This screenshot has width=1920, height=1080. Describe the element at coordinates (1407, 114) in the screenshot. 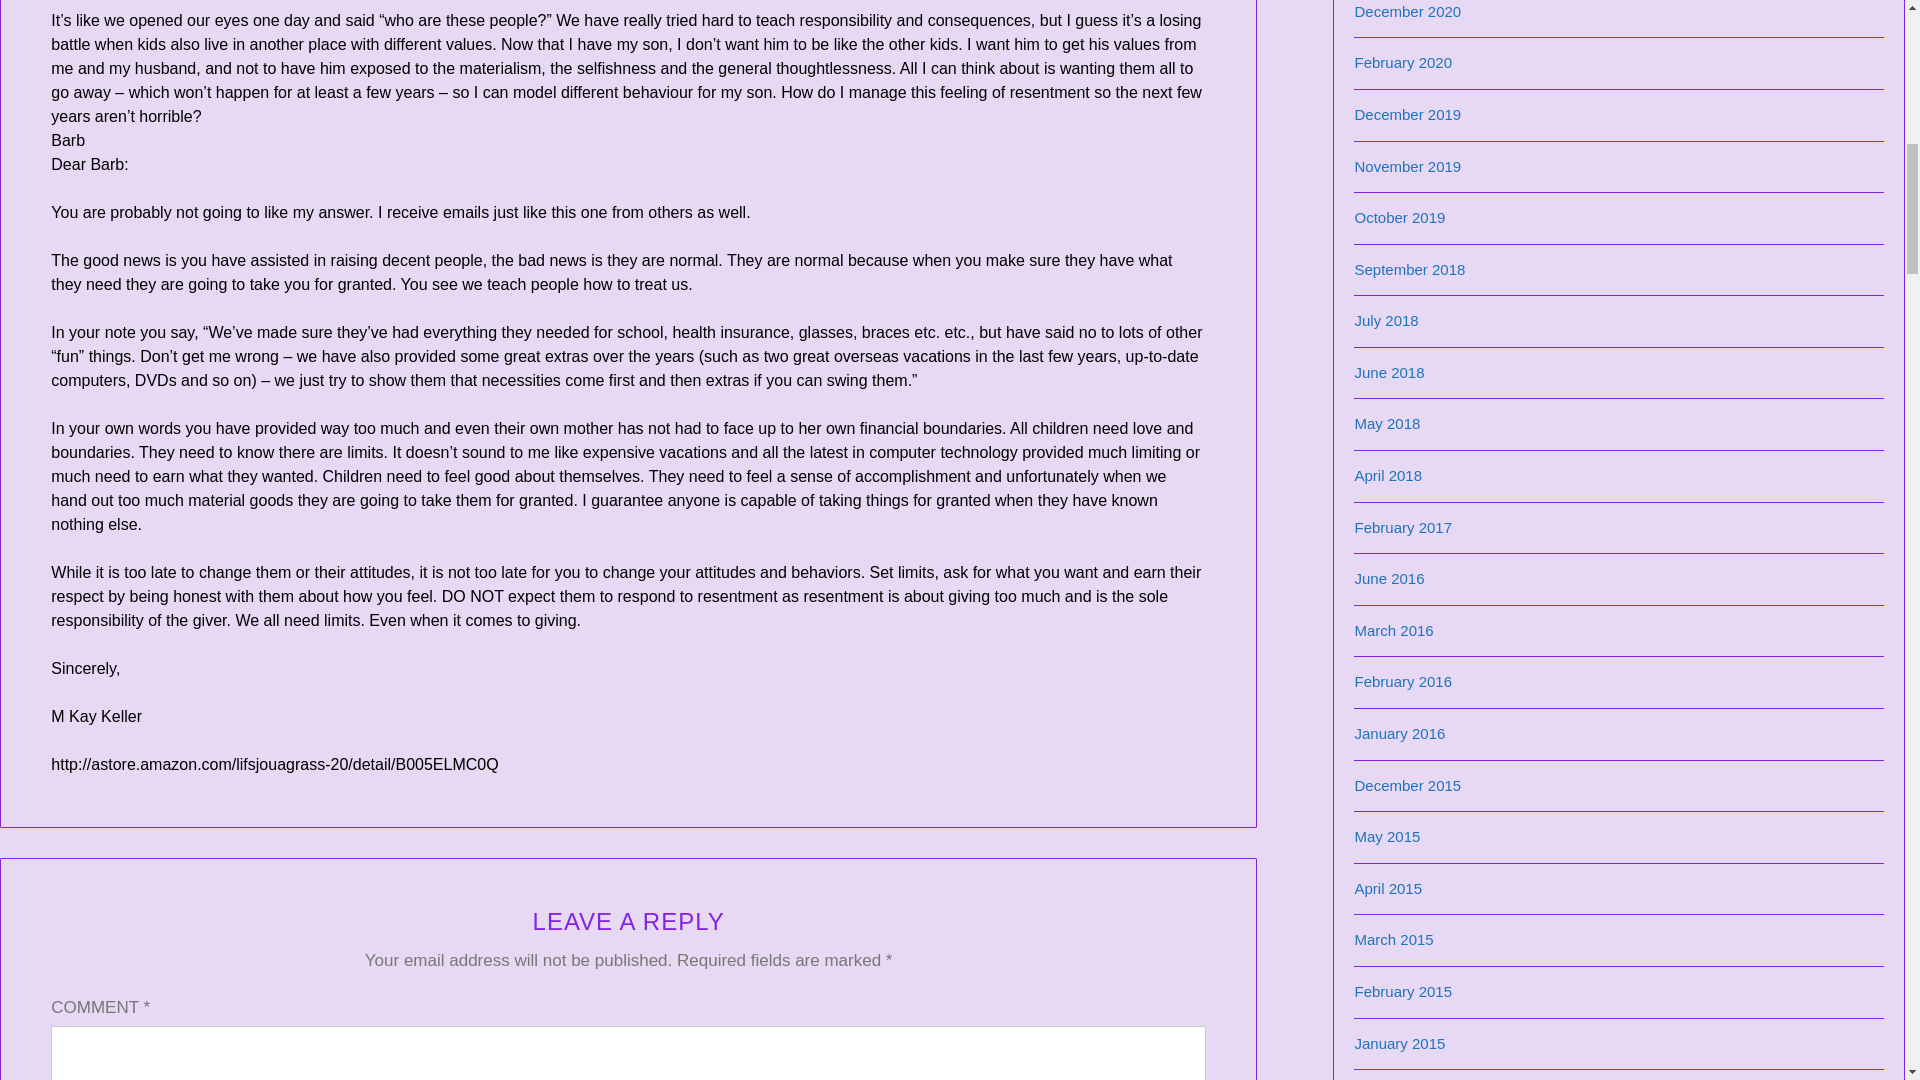

I see `December 2019` at that location.